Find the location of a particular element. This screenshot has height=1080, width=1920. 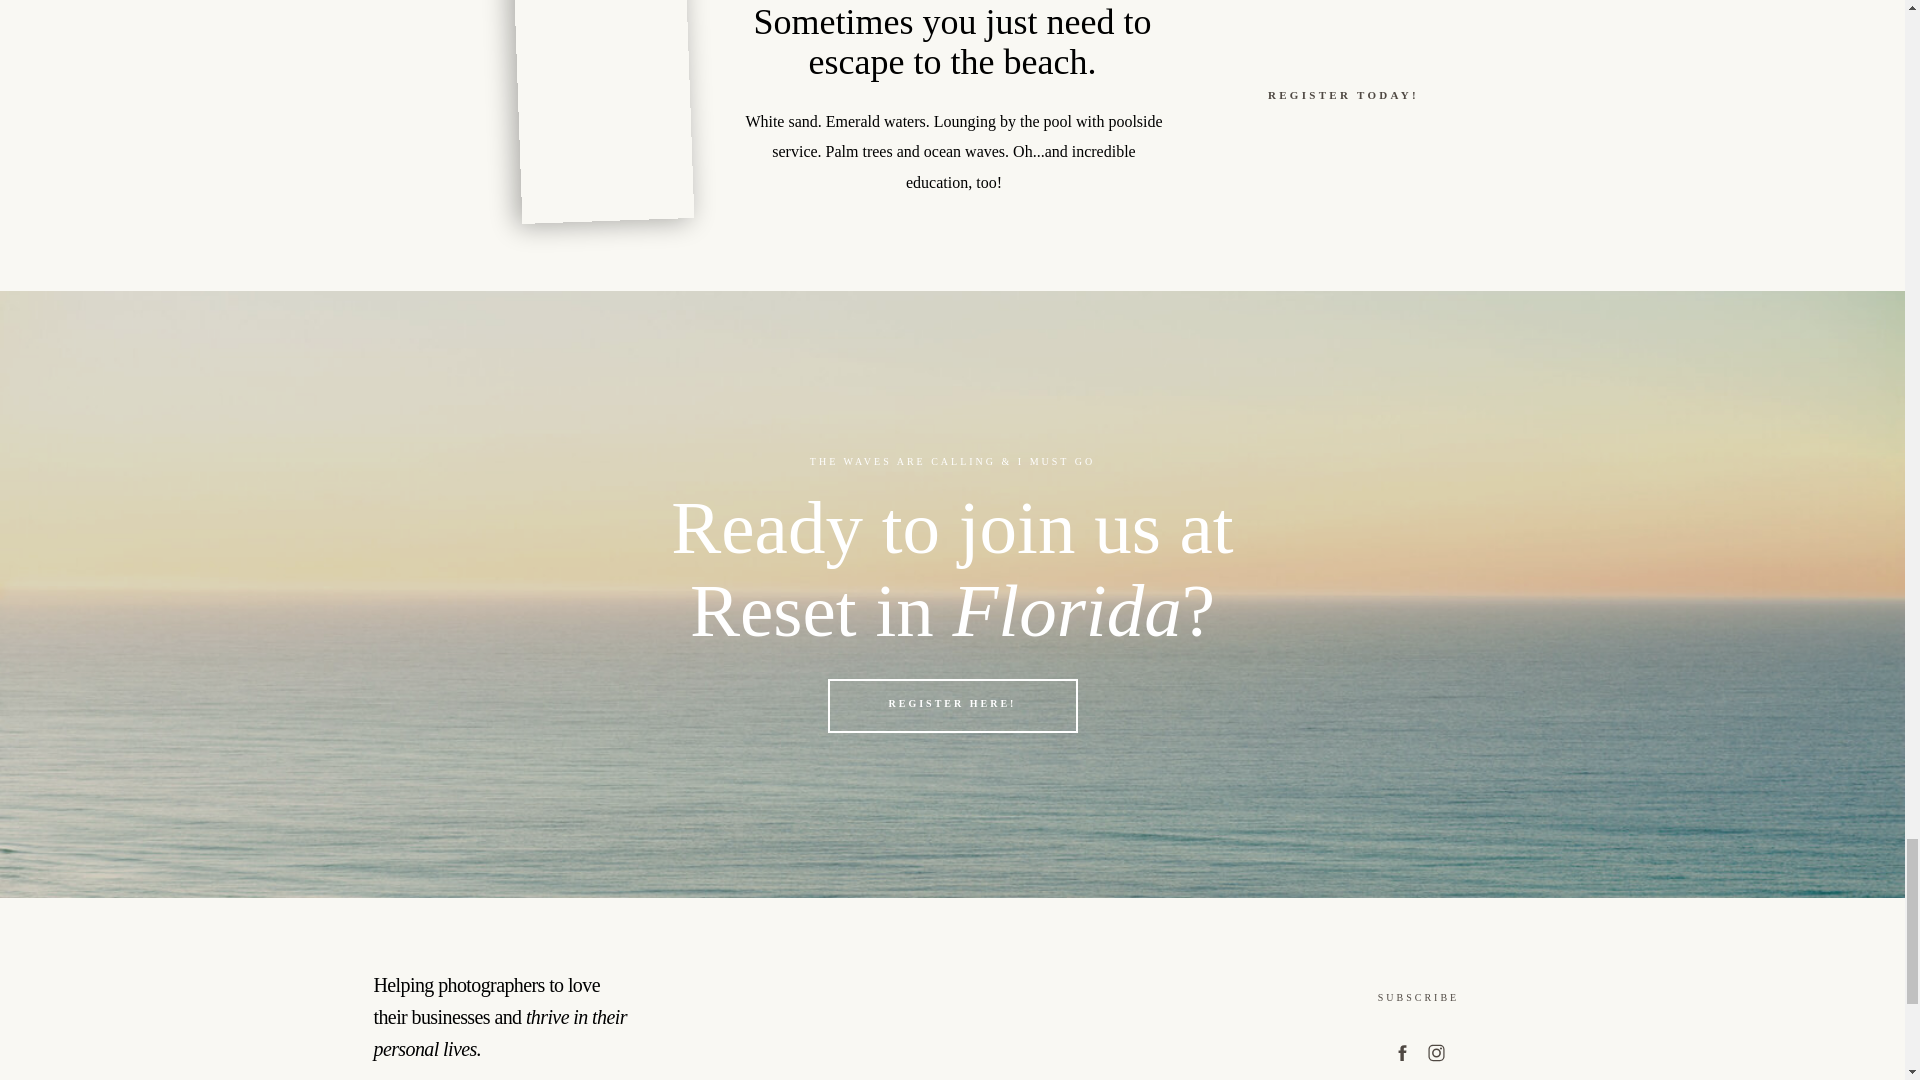

Ready to join us at Reset in Florida? is located at coordinates (952, 570).